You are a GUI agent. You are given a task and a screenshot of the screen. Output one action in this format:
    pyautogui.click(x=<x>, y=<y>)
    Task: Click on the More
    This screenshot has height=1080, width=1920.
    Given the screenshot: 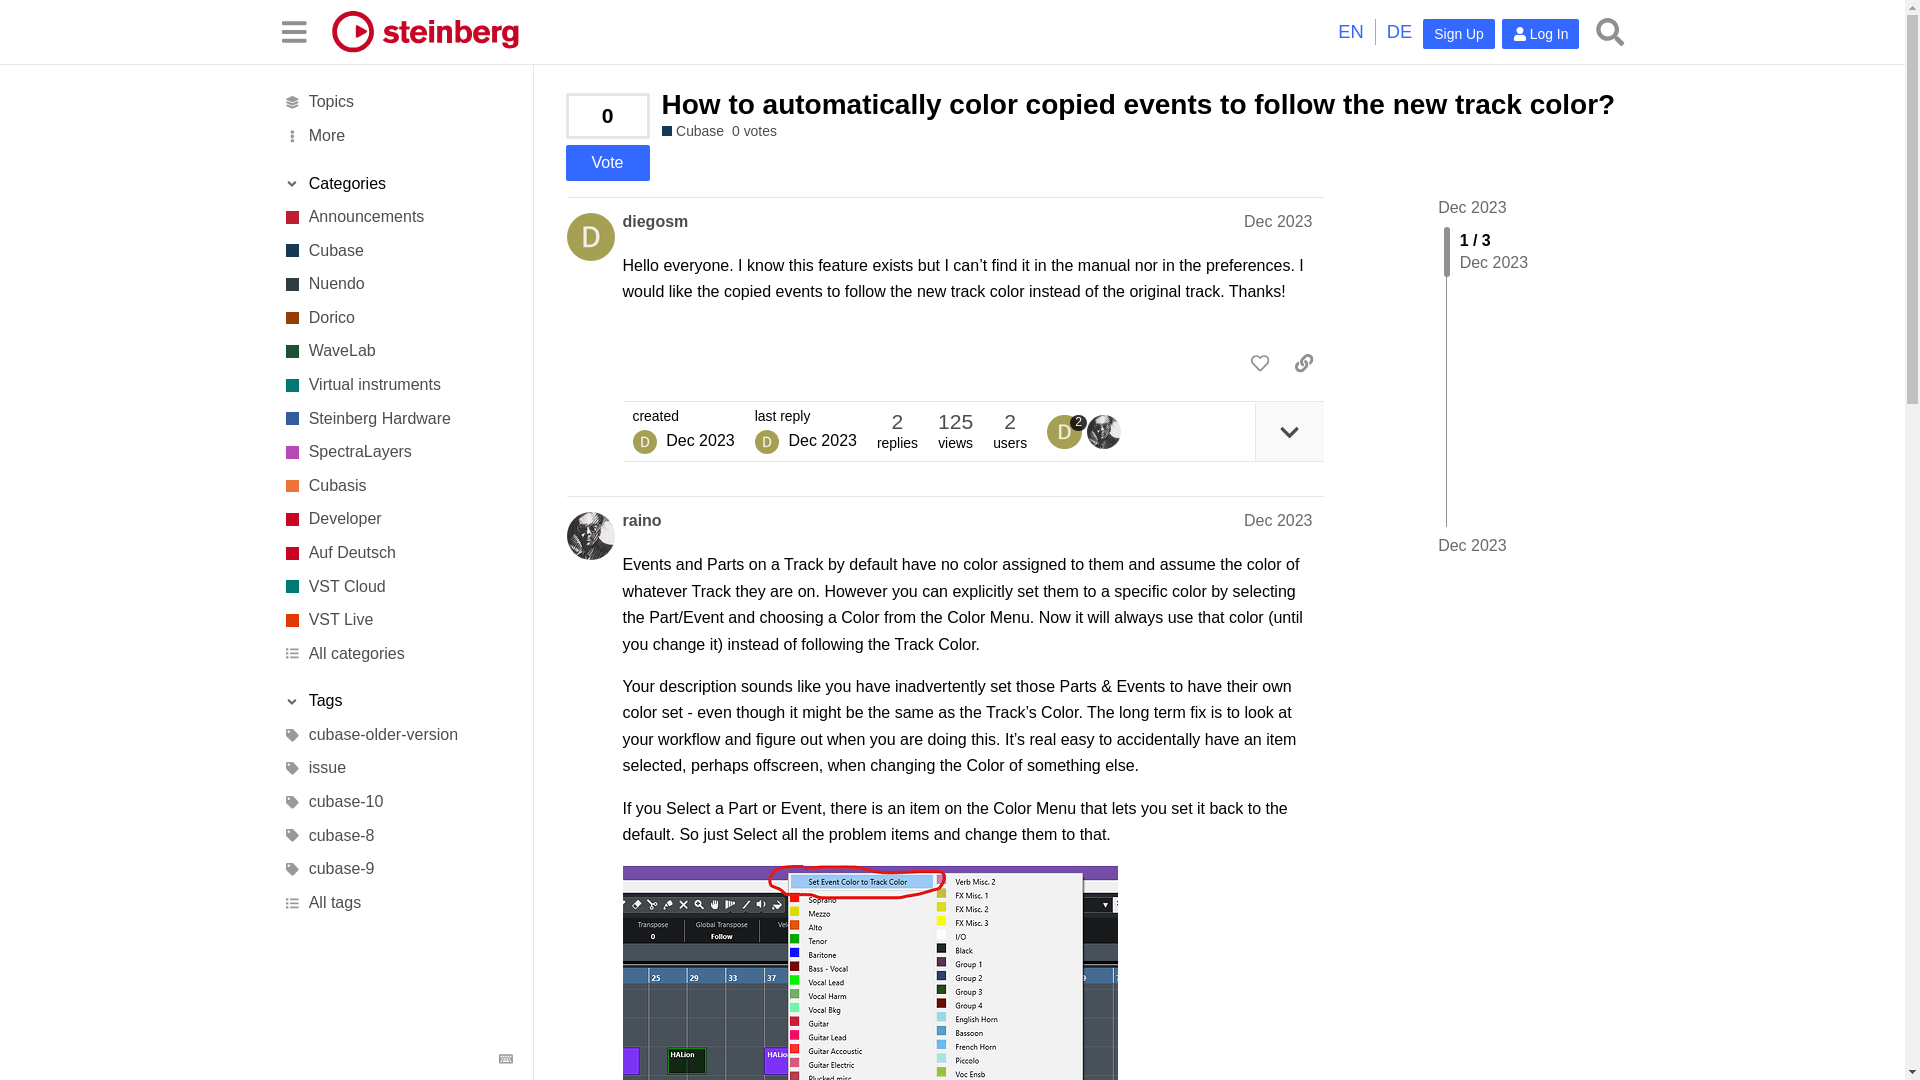 What is the action you would take?
    pyautogui.click(x=397, y=136)
    